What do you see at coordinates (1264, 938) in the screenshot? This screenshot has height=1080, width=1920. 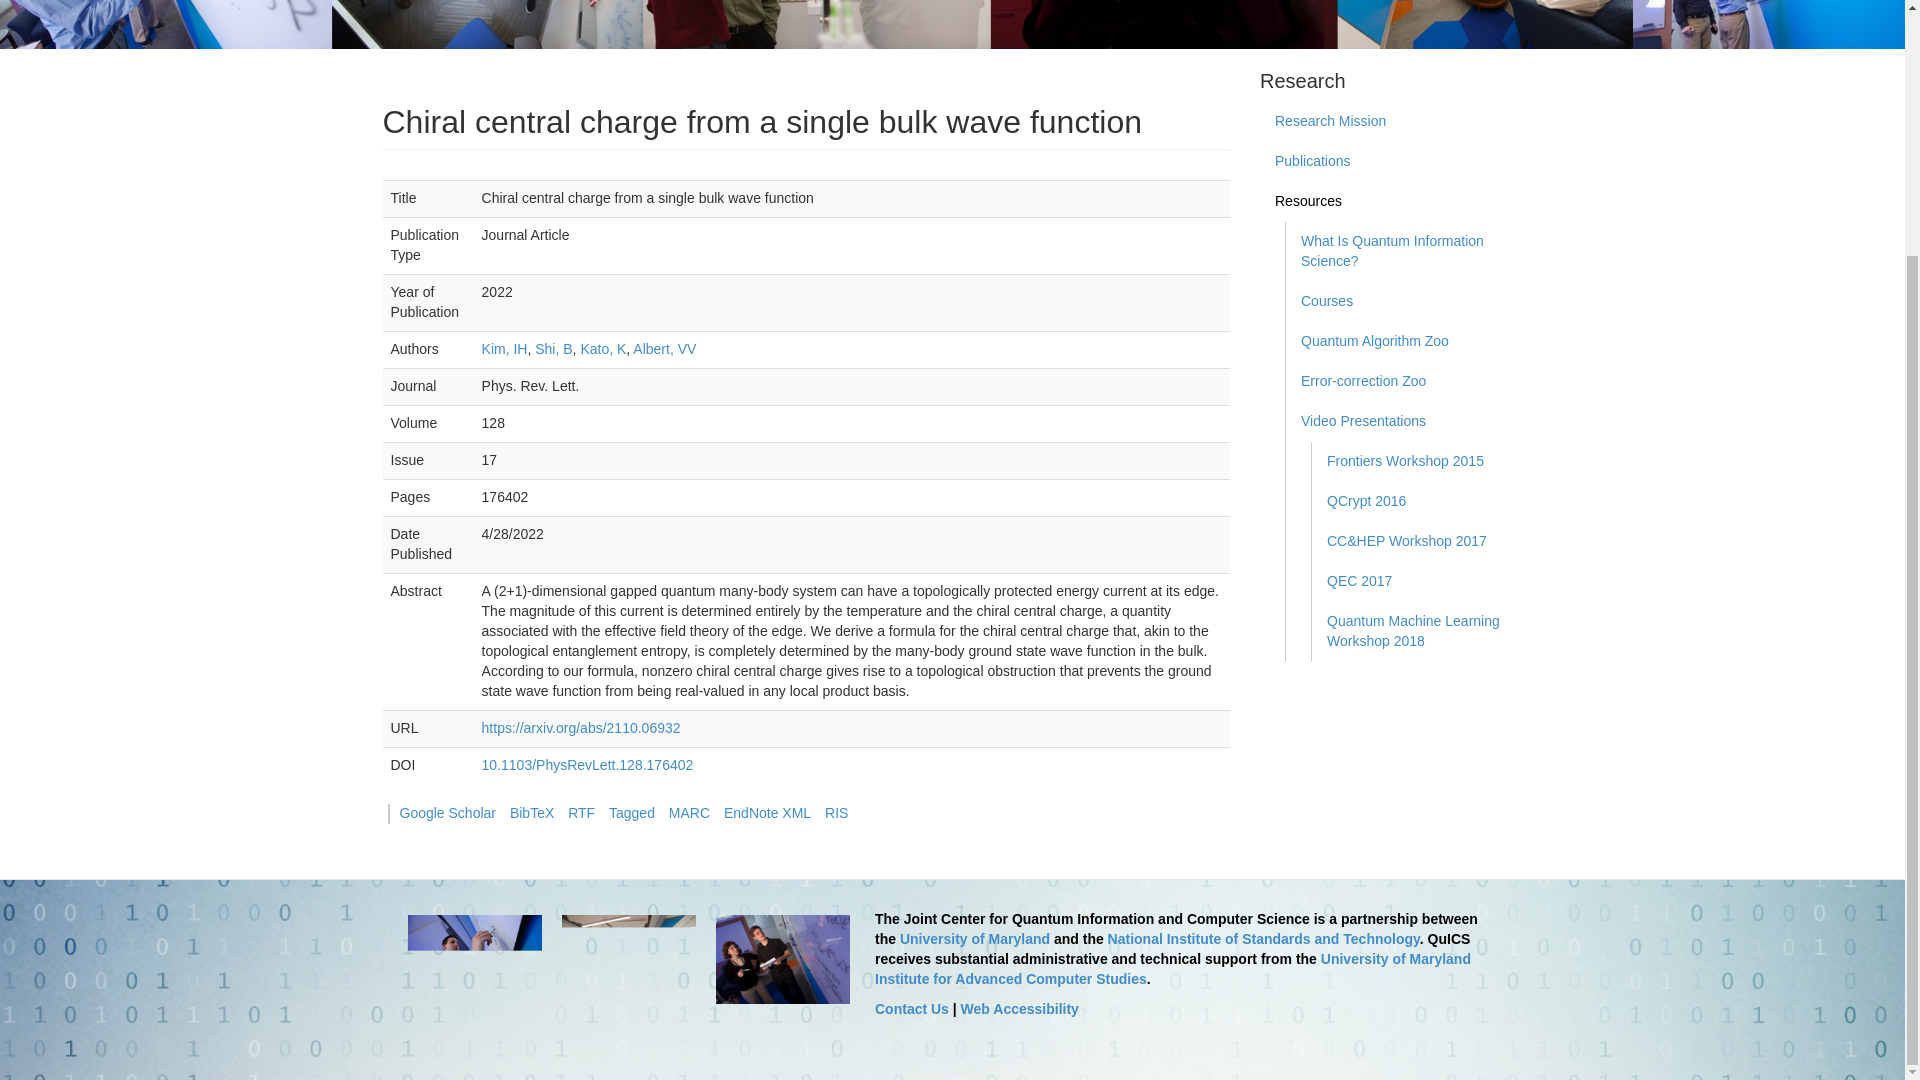 I see `National Institute of Standards and Technology` at bounding box center [1264, 938].